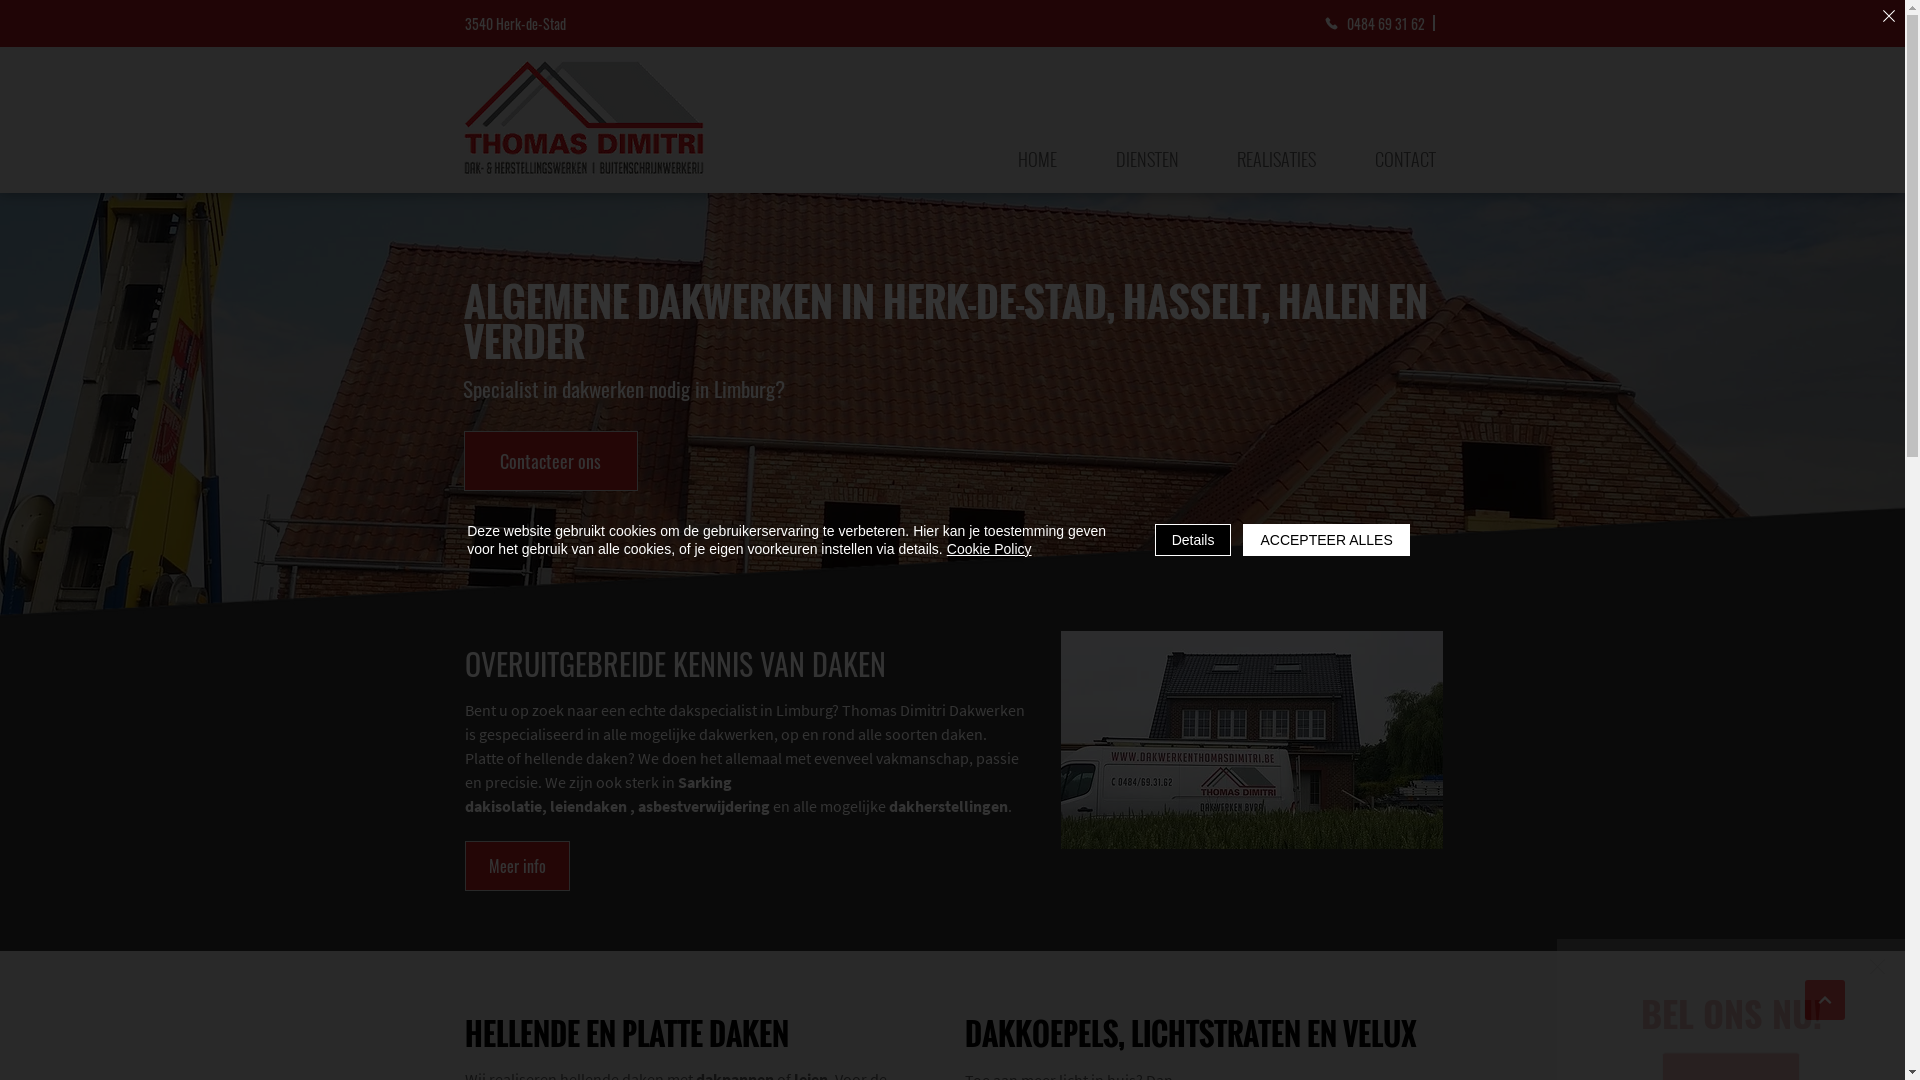 The height and width of the screenshot is (1080, 1920). Describe the element at coordinates (1774, 1048) in the screenshot. I see `ACCEPTEER ALLES` at that location.